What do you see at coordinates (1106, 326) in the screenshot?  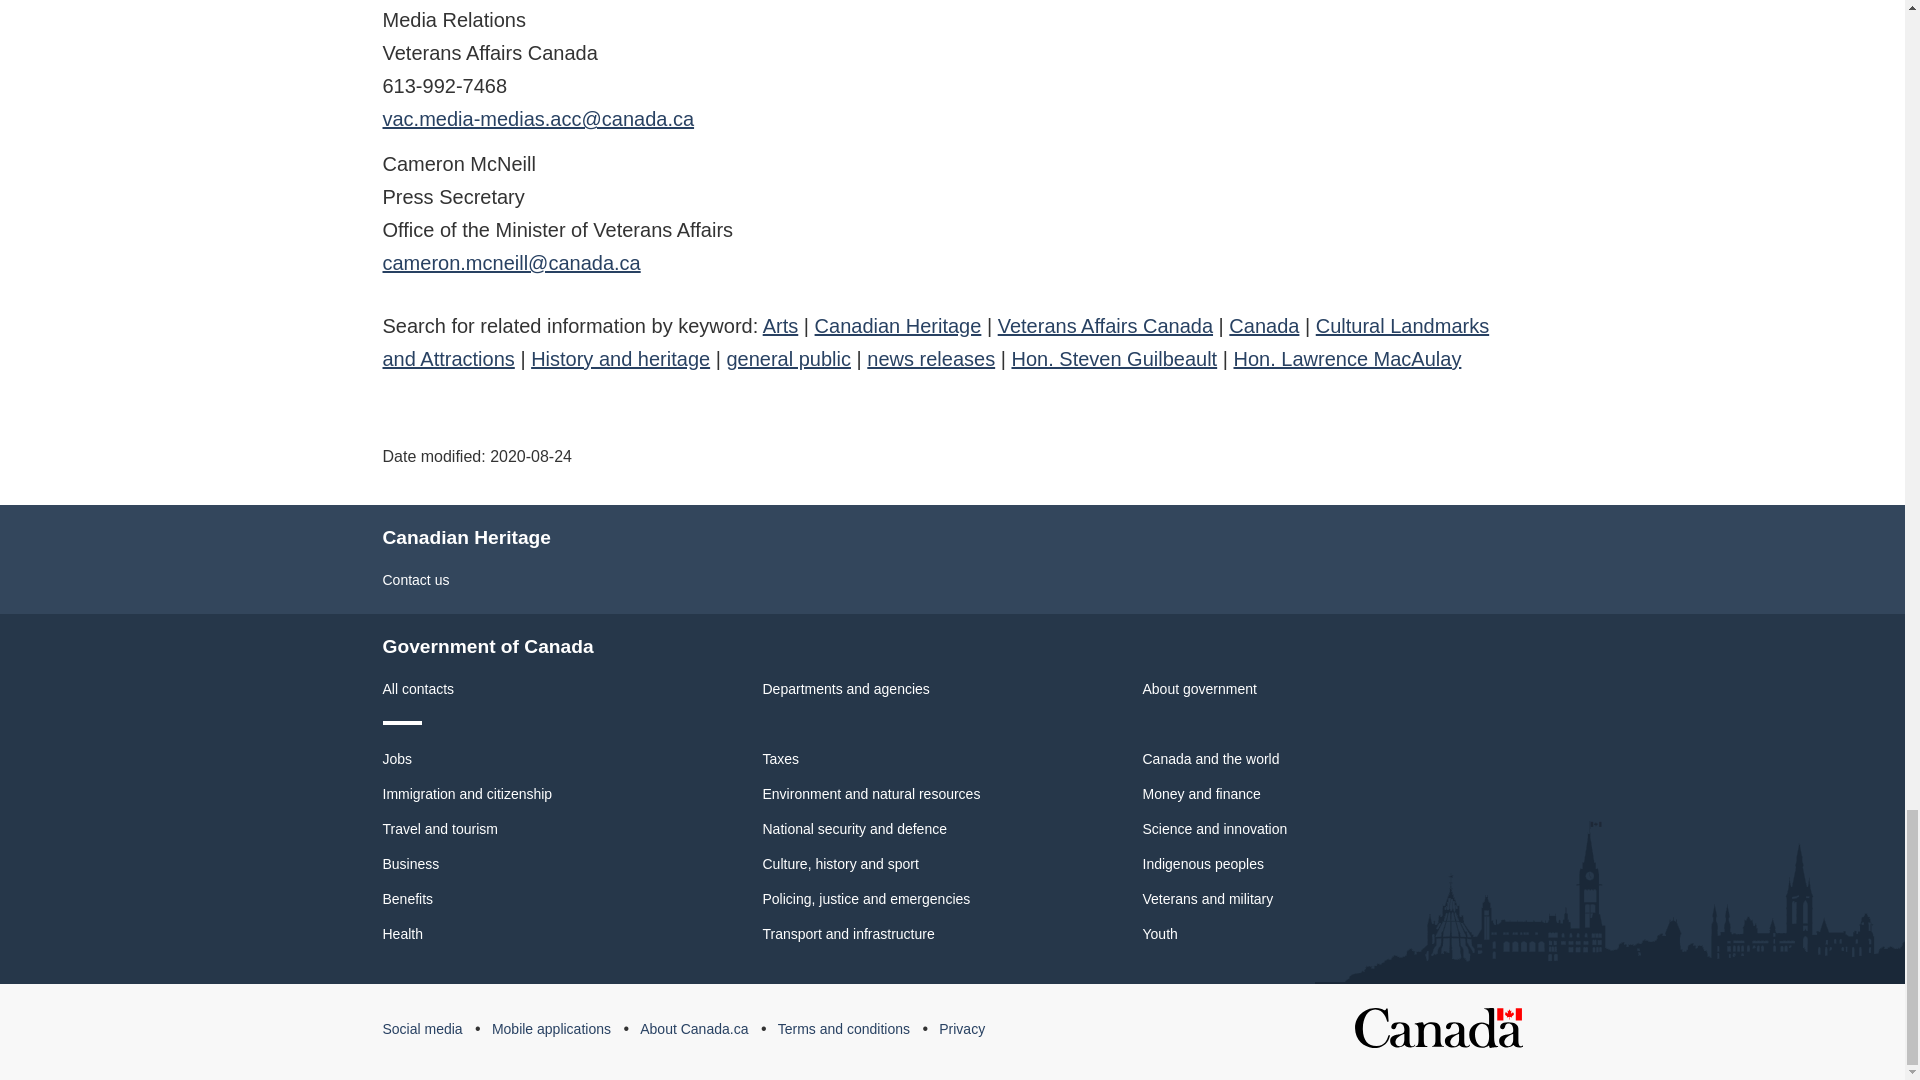 I see `Veterans Affairs Canada` at bounding box center [1106, 326].